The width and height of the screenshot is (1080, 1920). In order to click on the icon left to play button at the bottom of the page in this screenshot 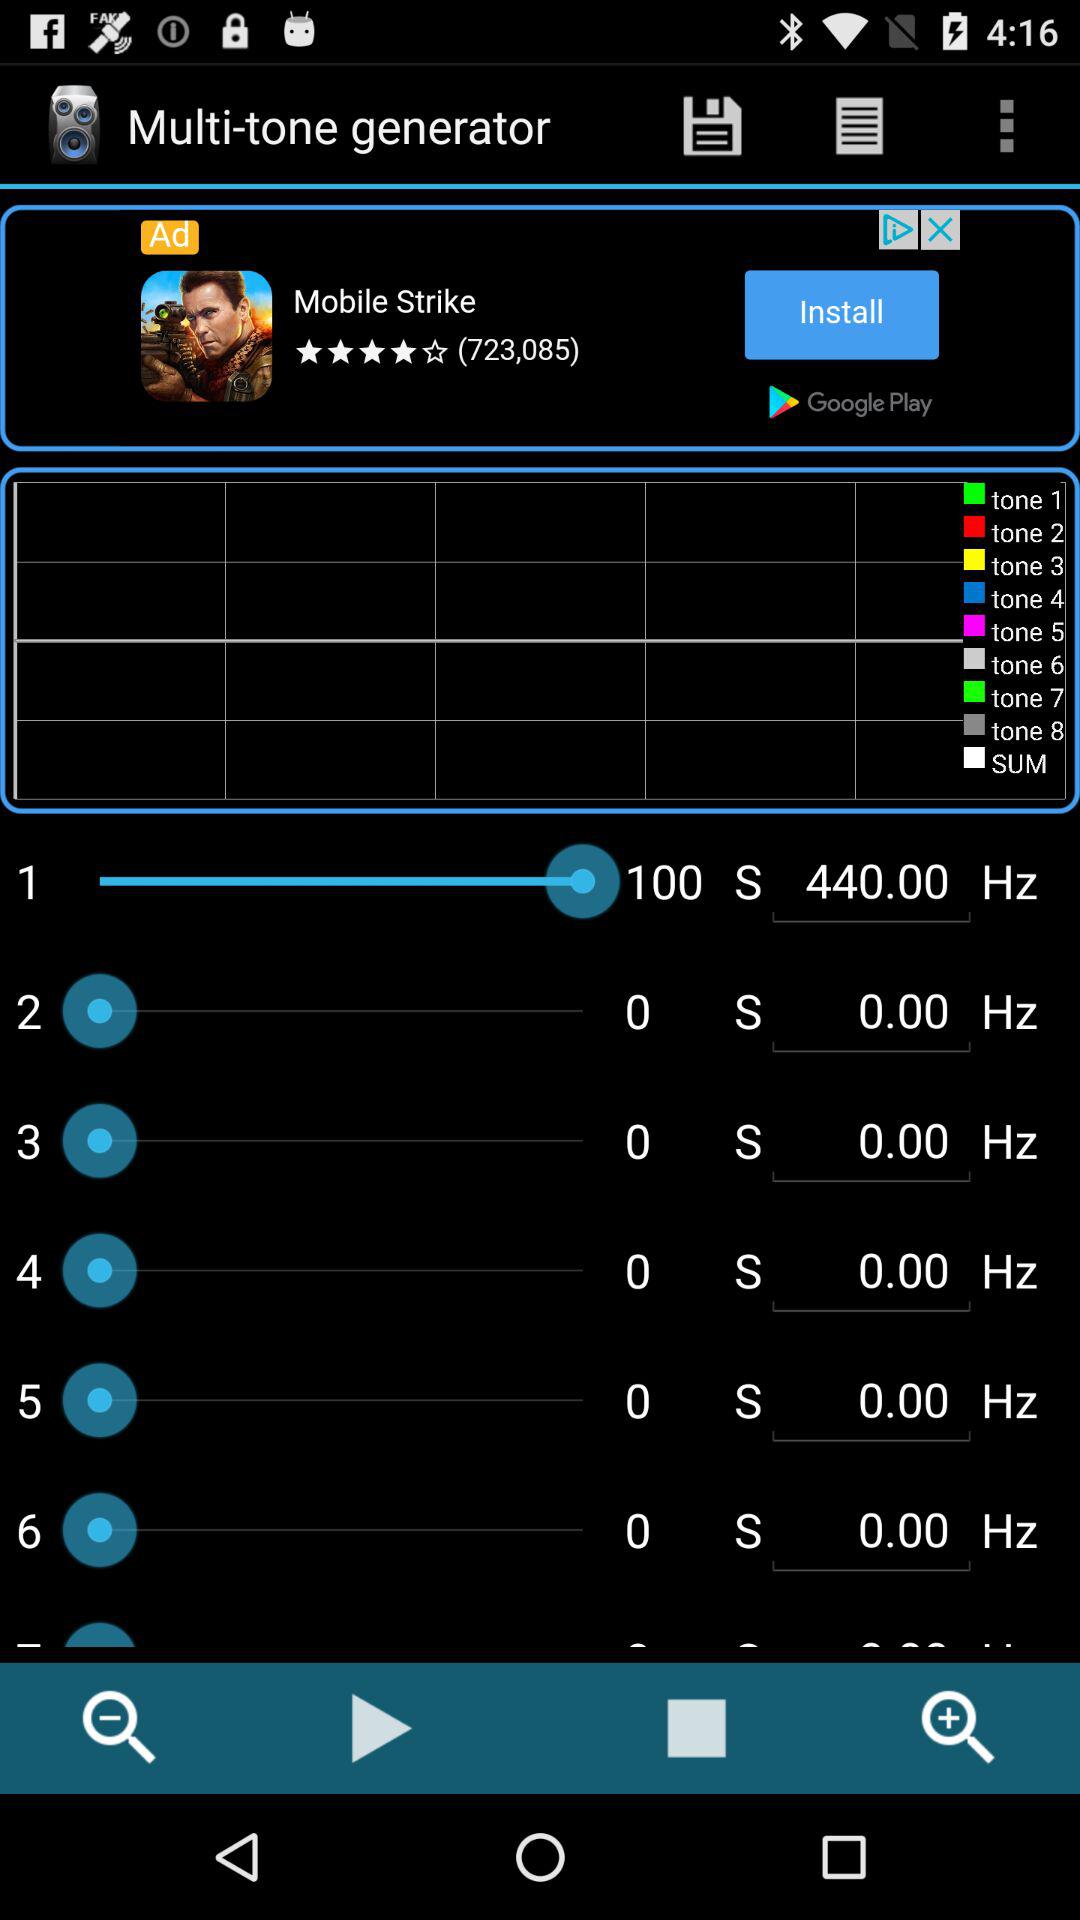, I will do `click(120, 1728)`.